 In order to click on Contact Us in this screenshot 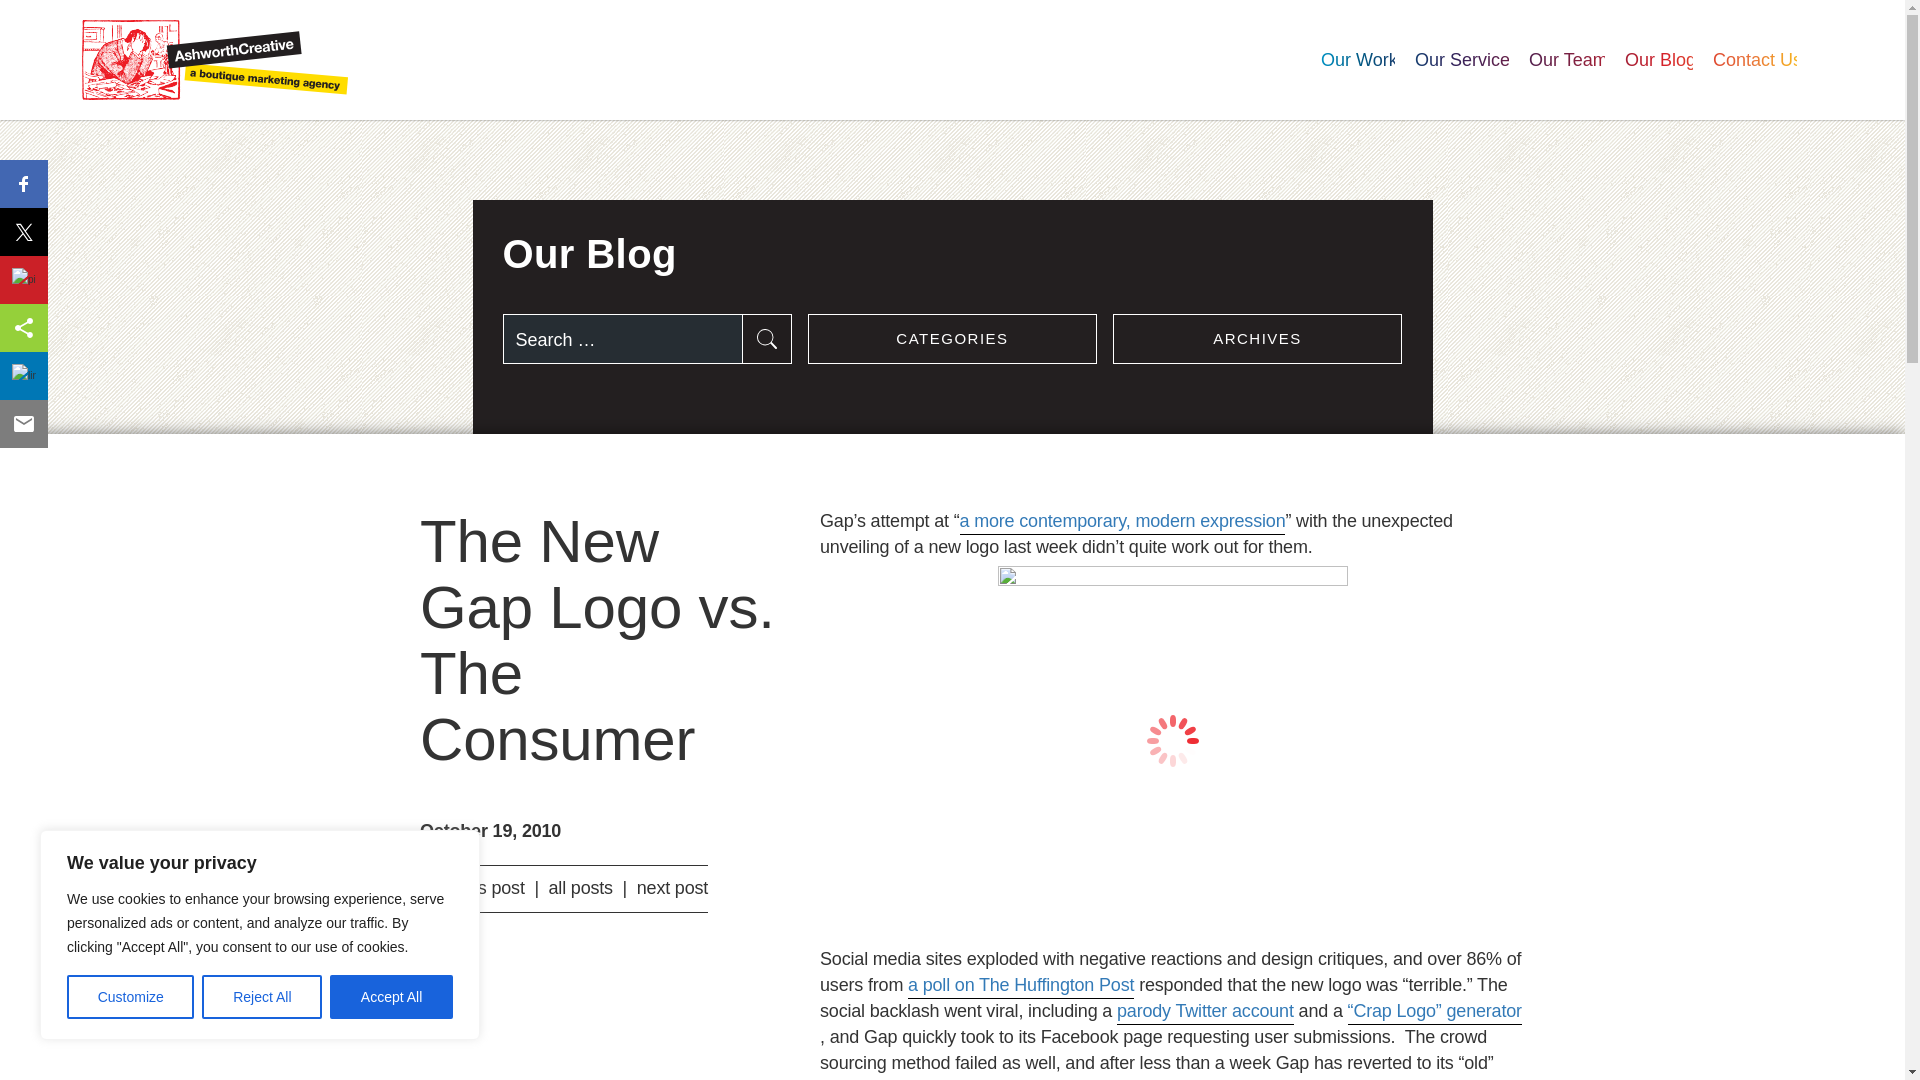, I will do `click(214, 60)`.